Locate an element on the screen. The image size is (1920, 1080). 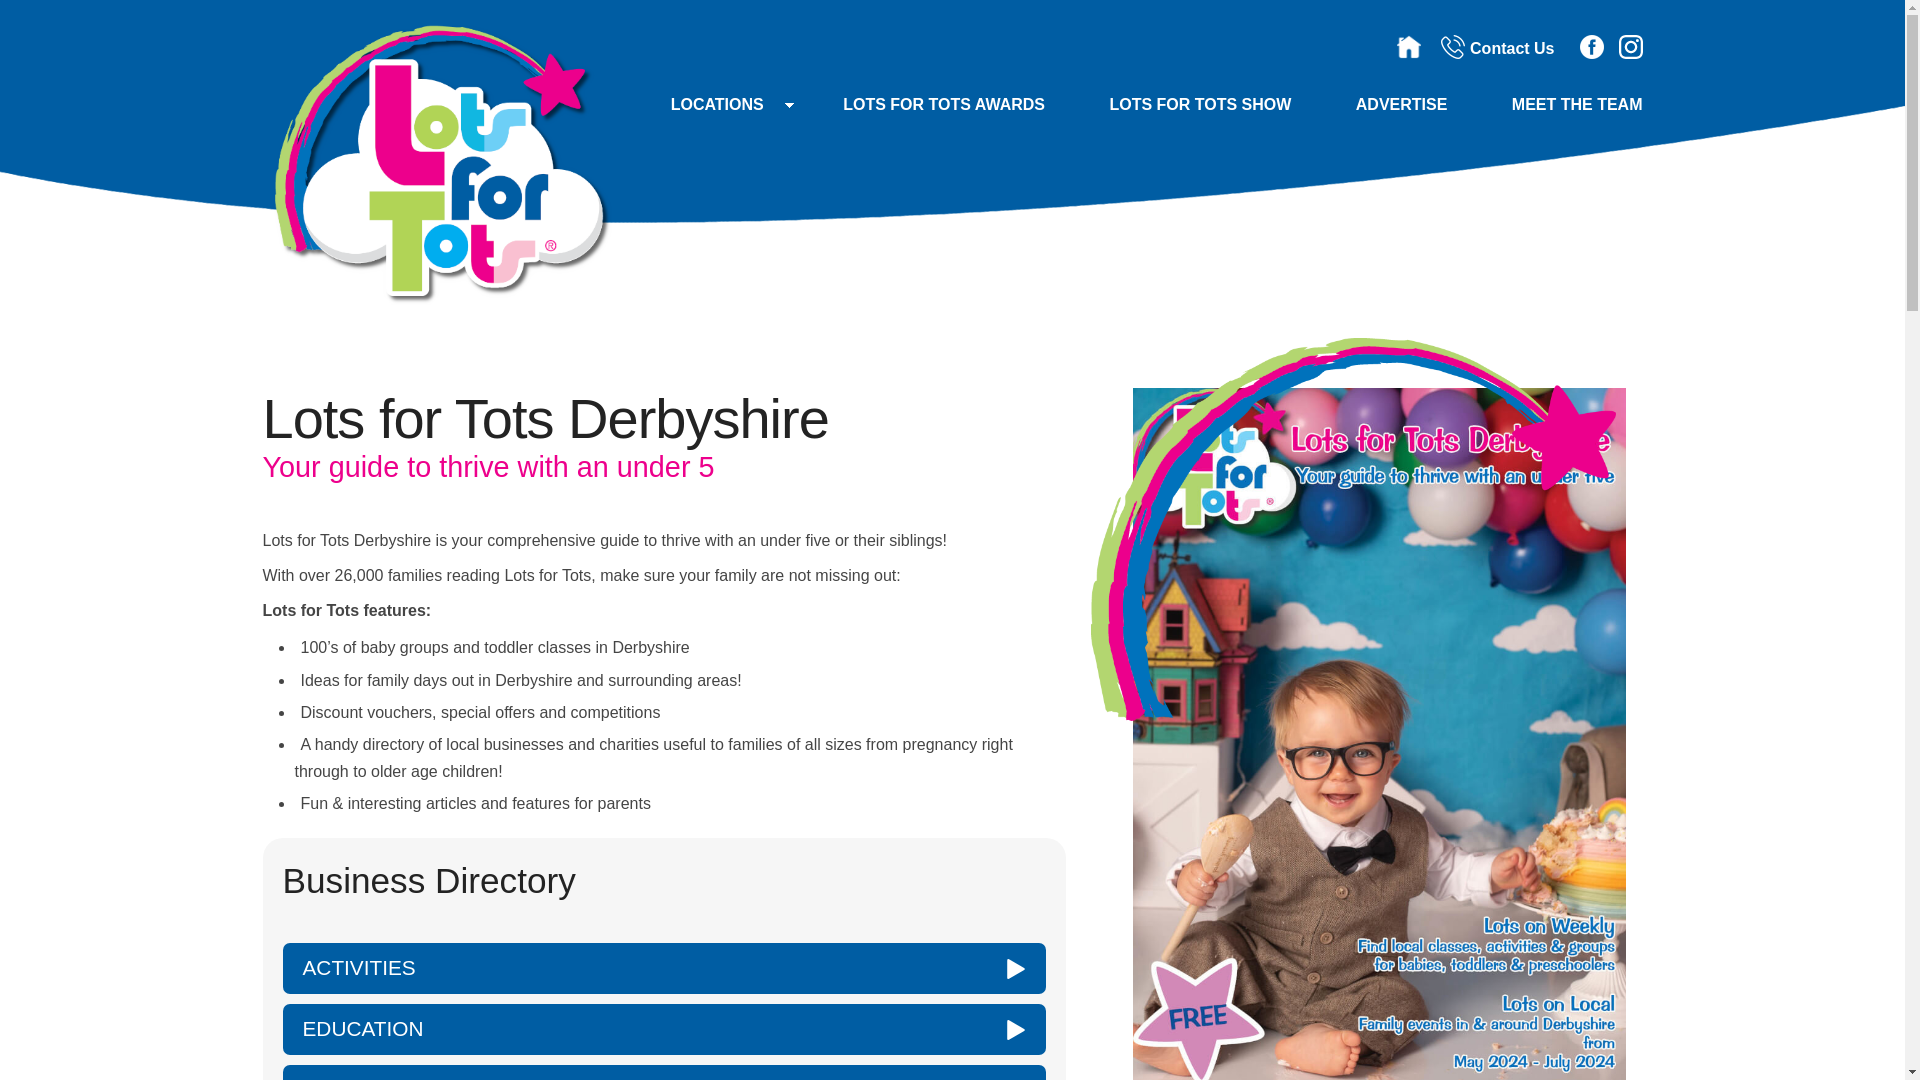
MEET THE TEAM is located at coordinates (1562, 104).